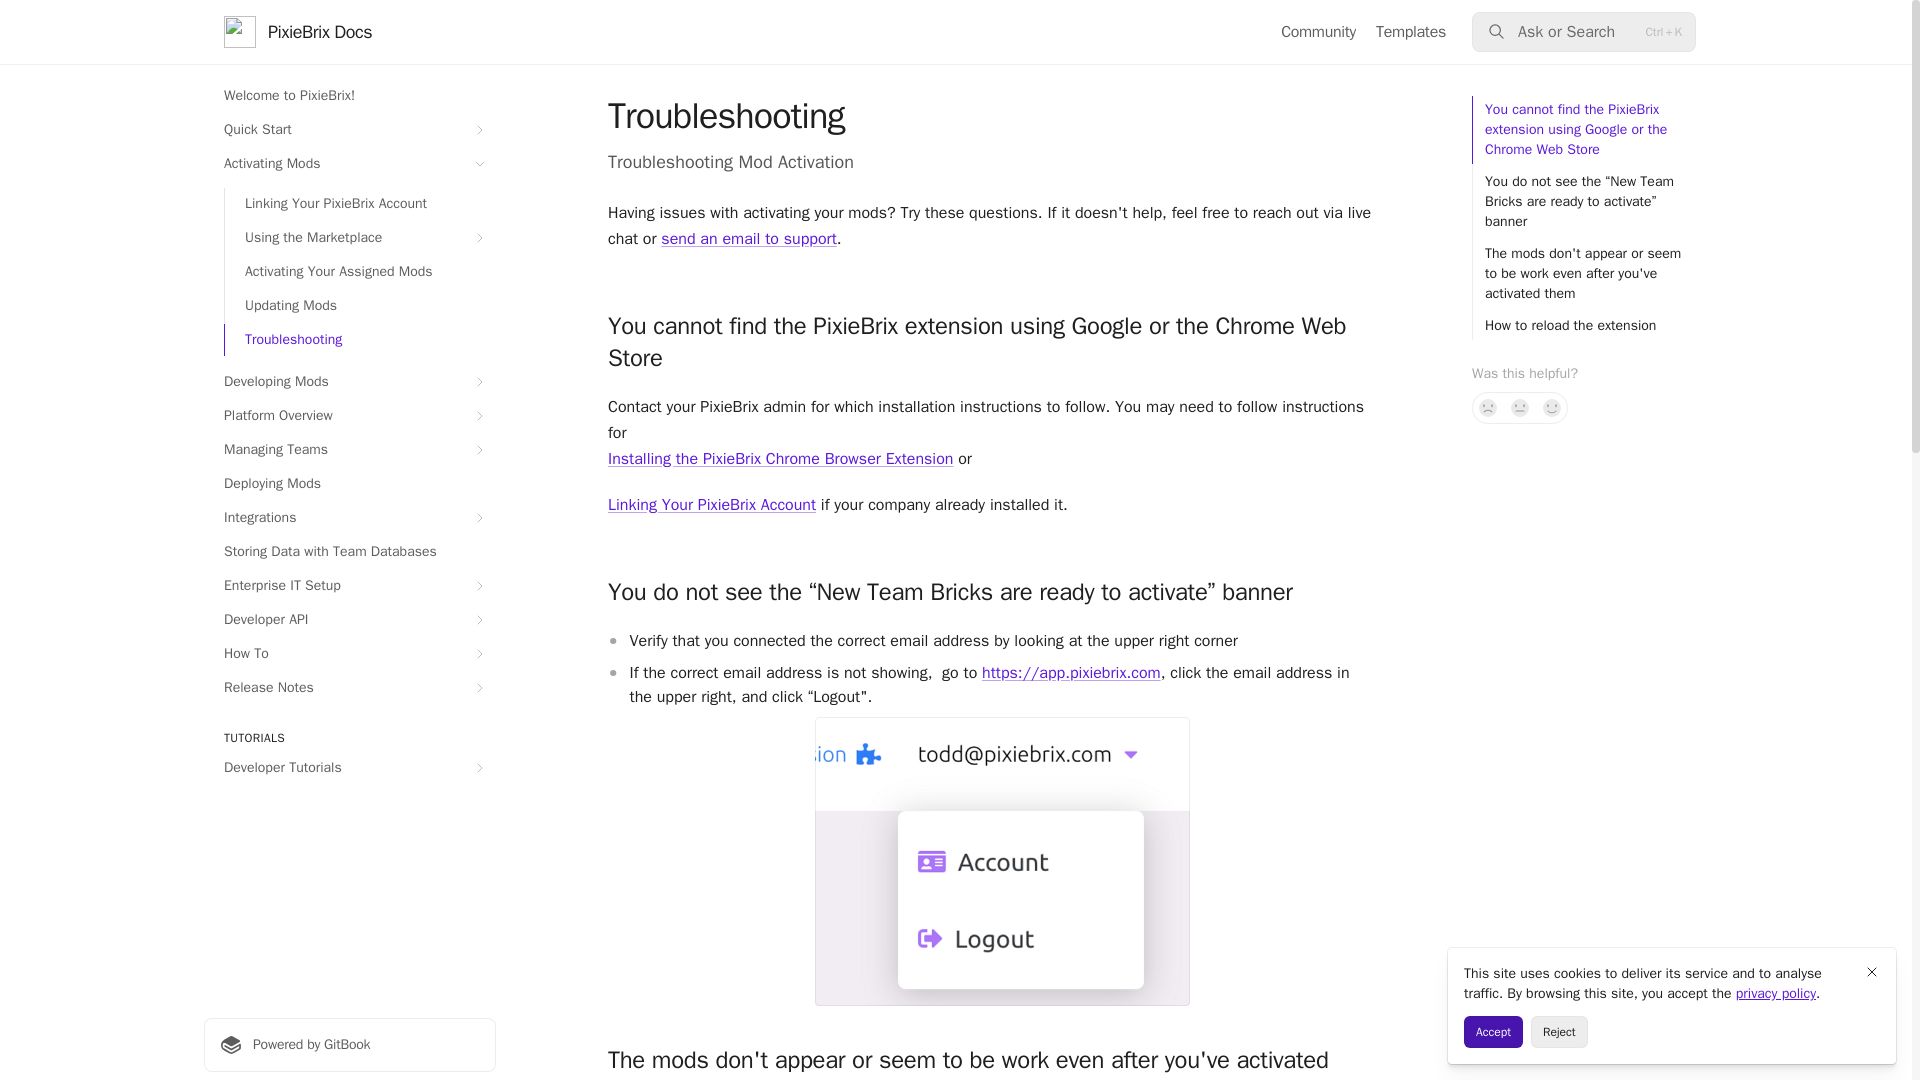 The image size is (1920, 1080). I want to click on Activating Your Assigned Mods, so click(360, 272).